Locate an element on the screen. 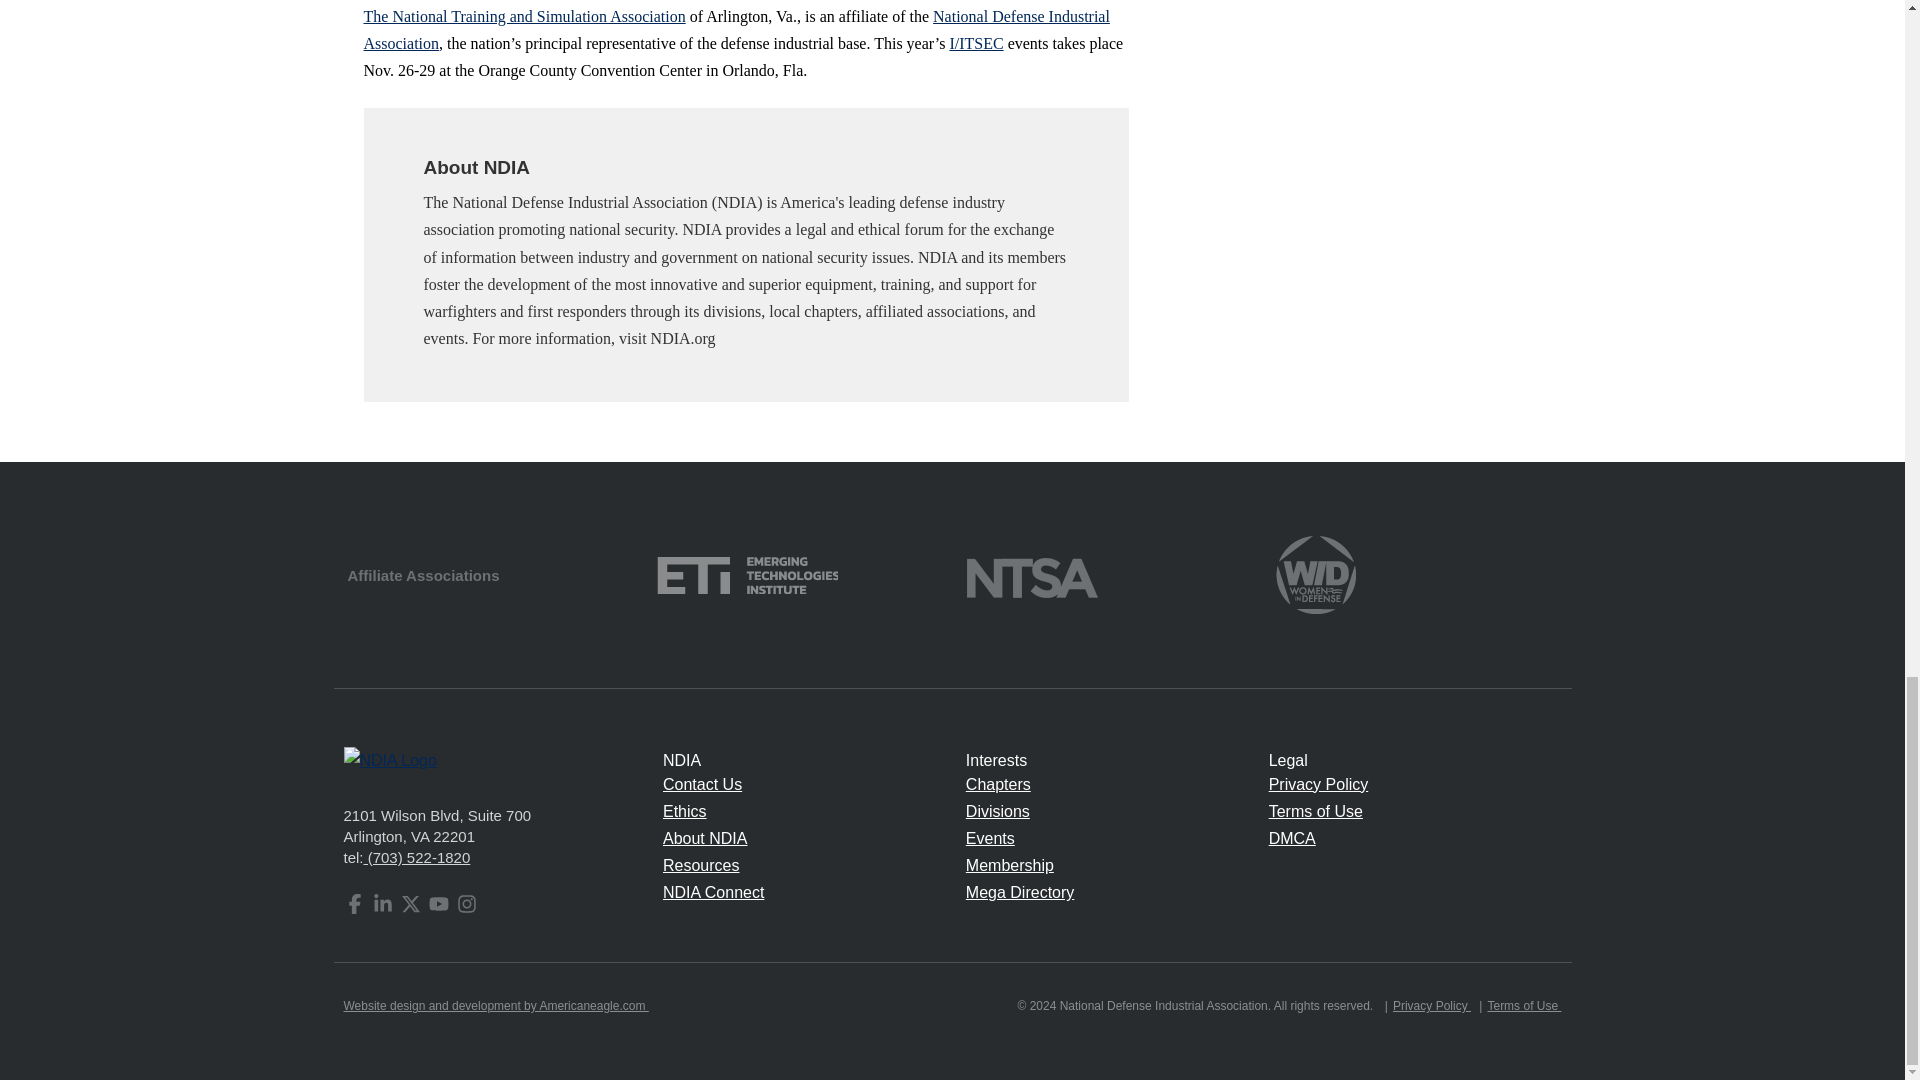  X is located at coordinates (410, 904).